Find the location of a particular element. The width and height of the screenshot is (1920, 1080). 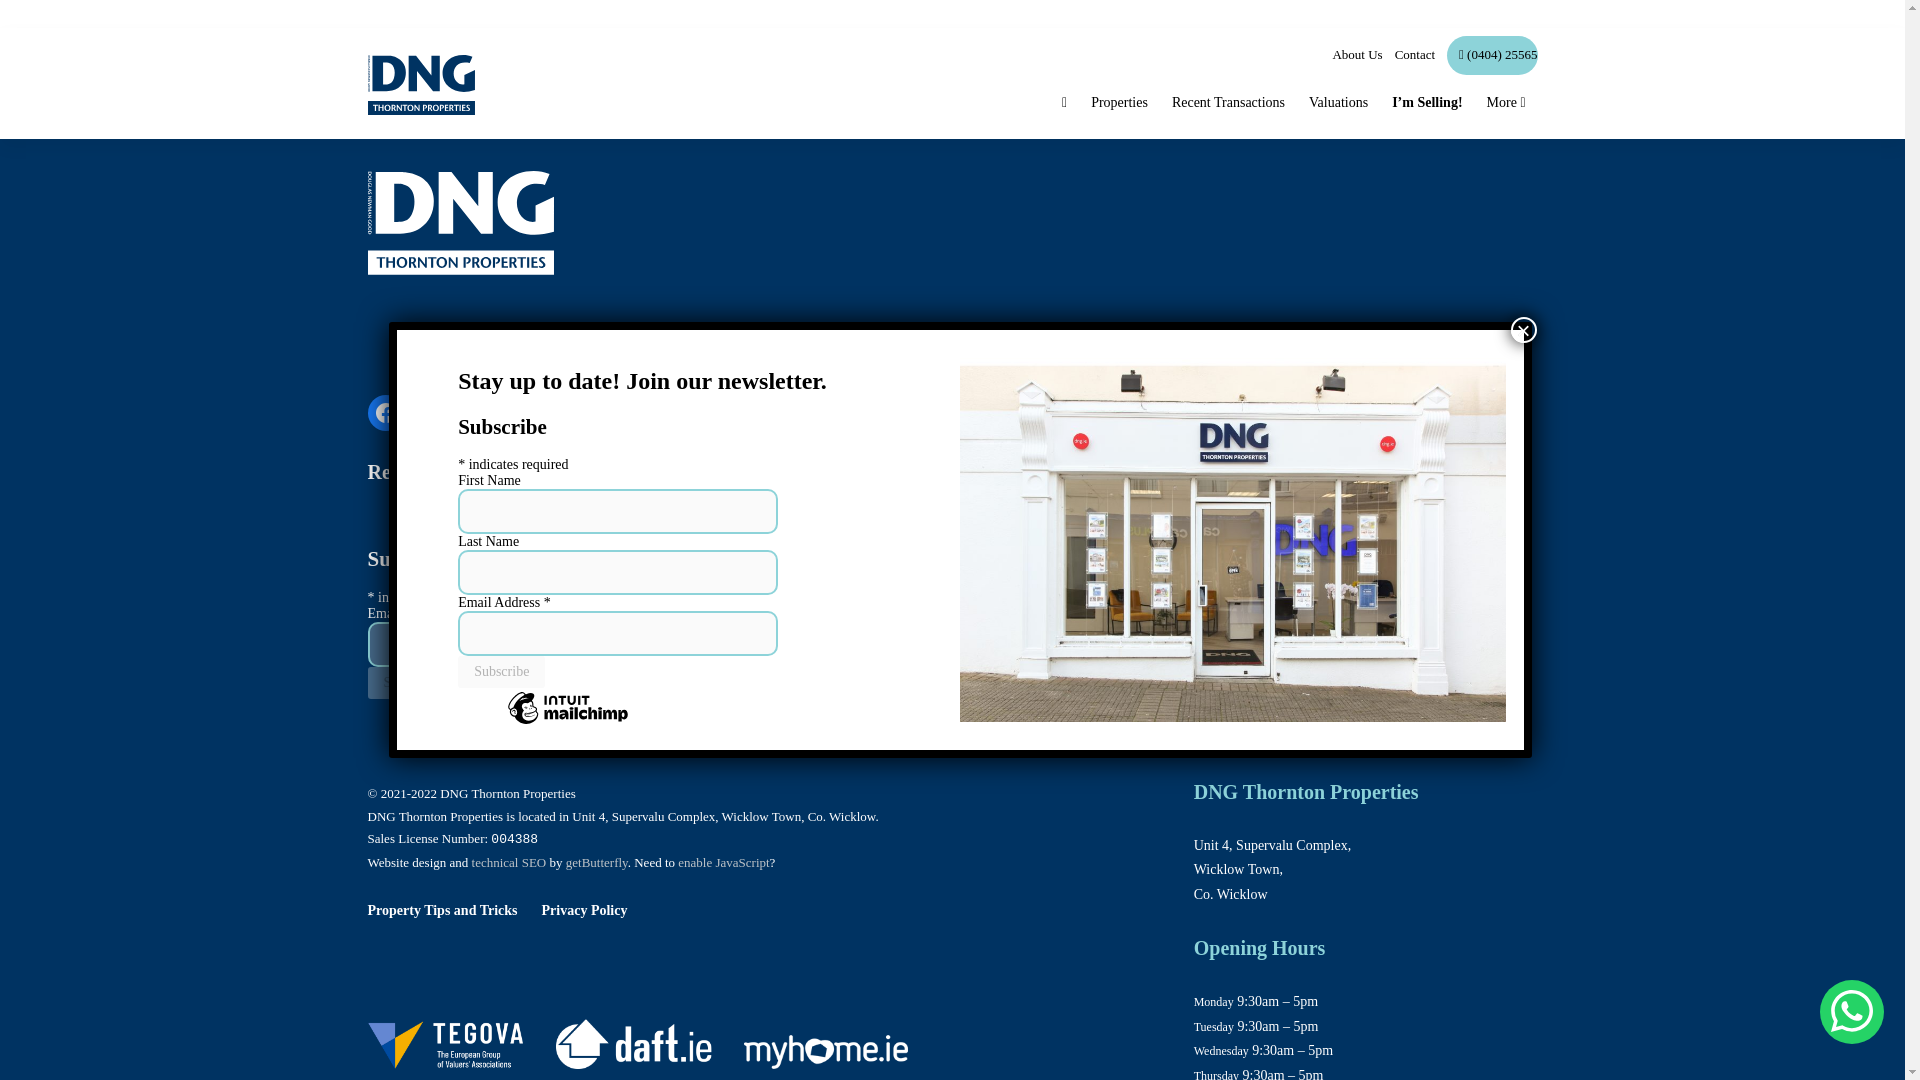

Recent Transactions is located at coordinates (1228, 102).